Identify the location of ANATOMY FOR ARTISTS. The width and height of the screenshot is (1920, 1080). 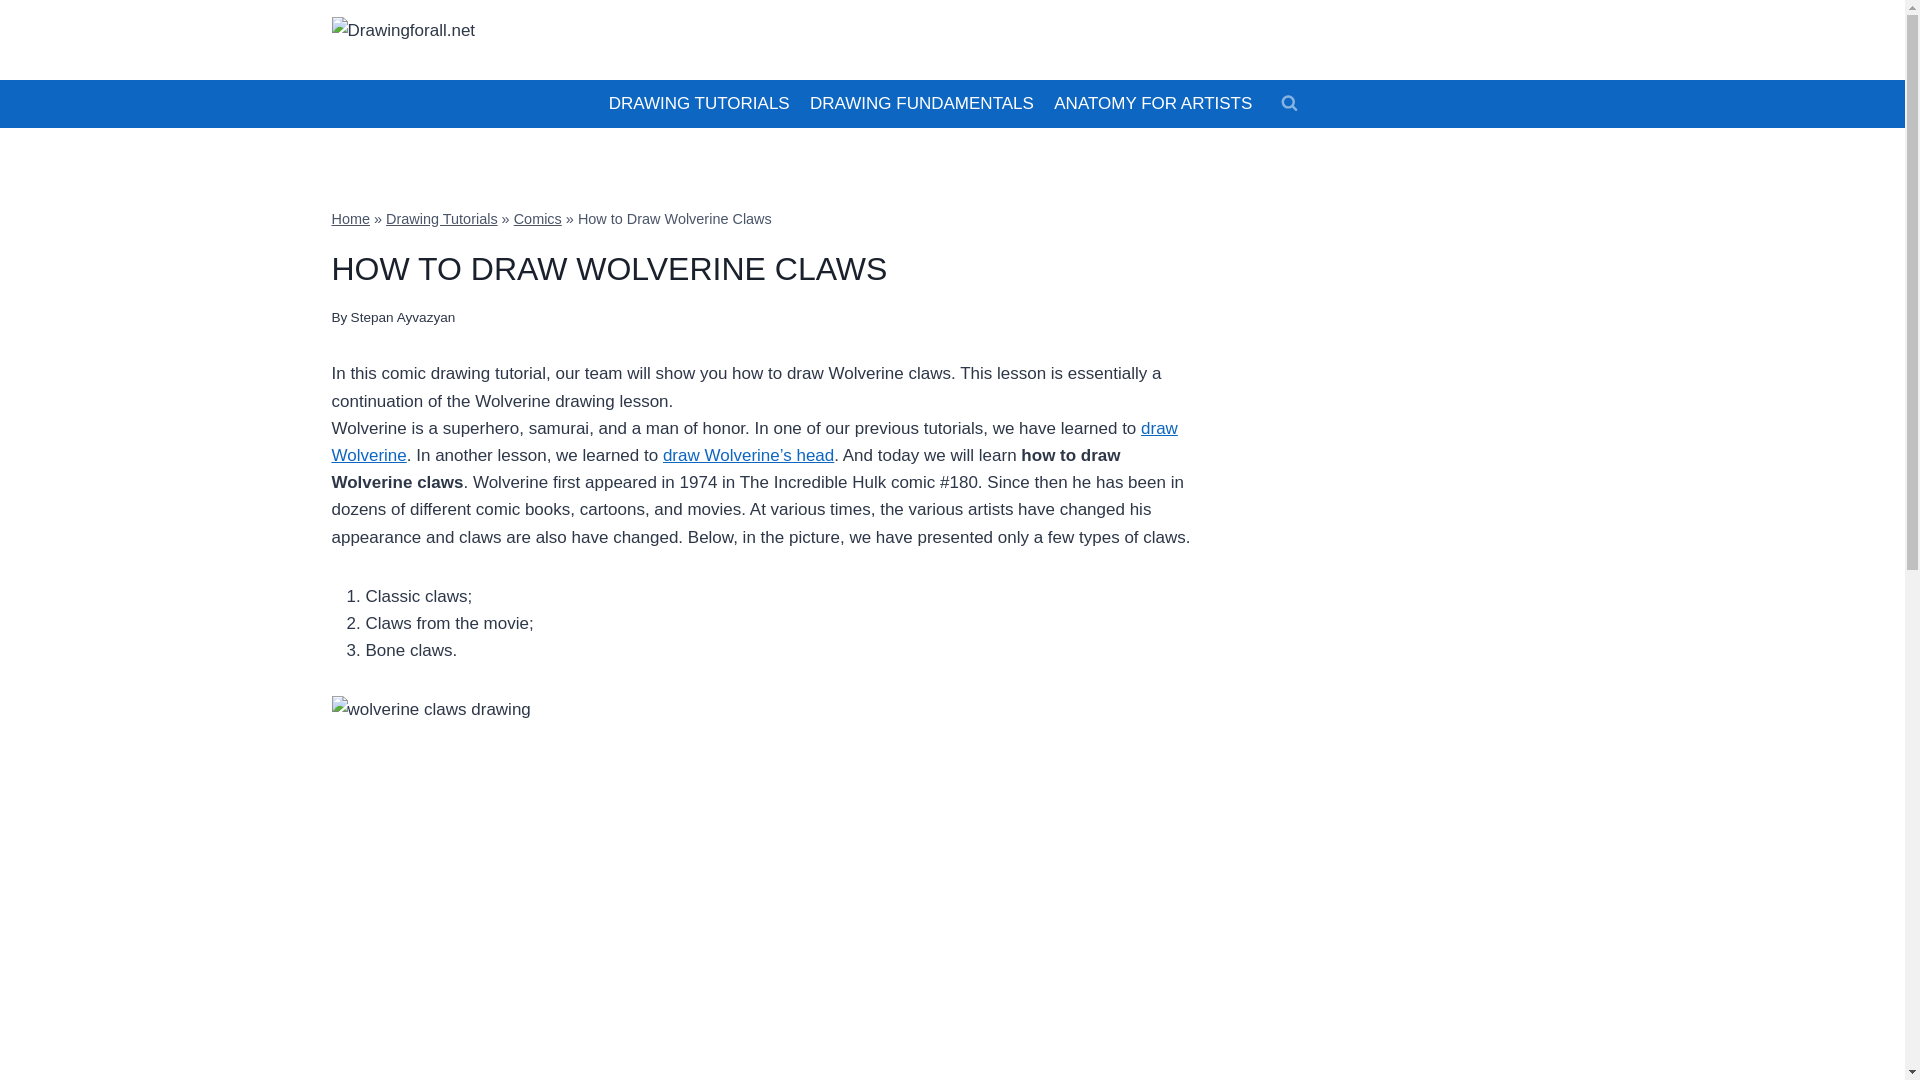
(1152, 104).